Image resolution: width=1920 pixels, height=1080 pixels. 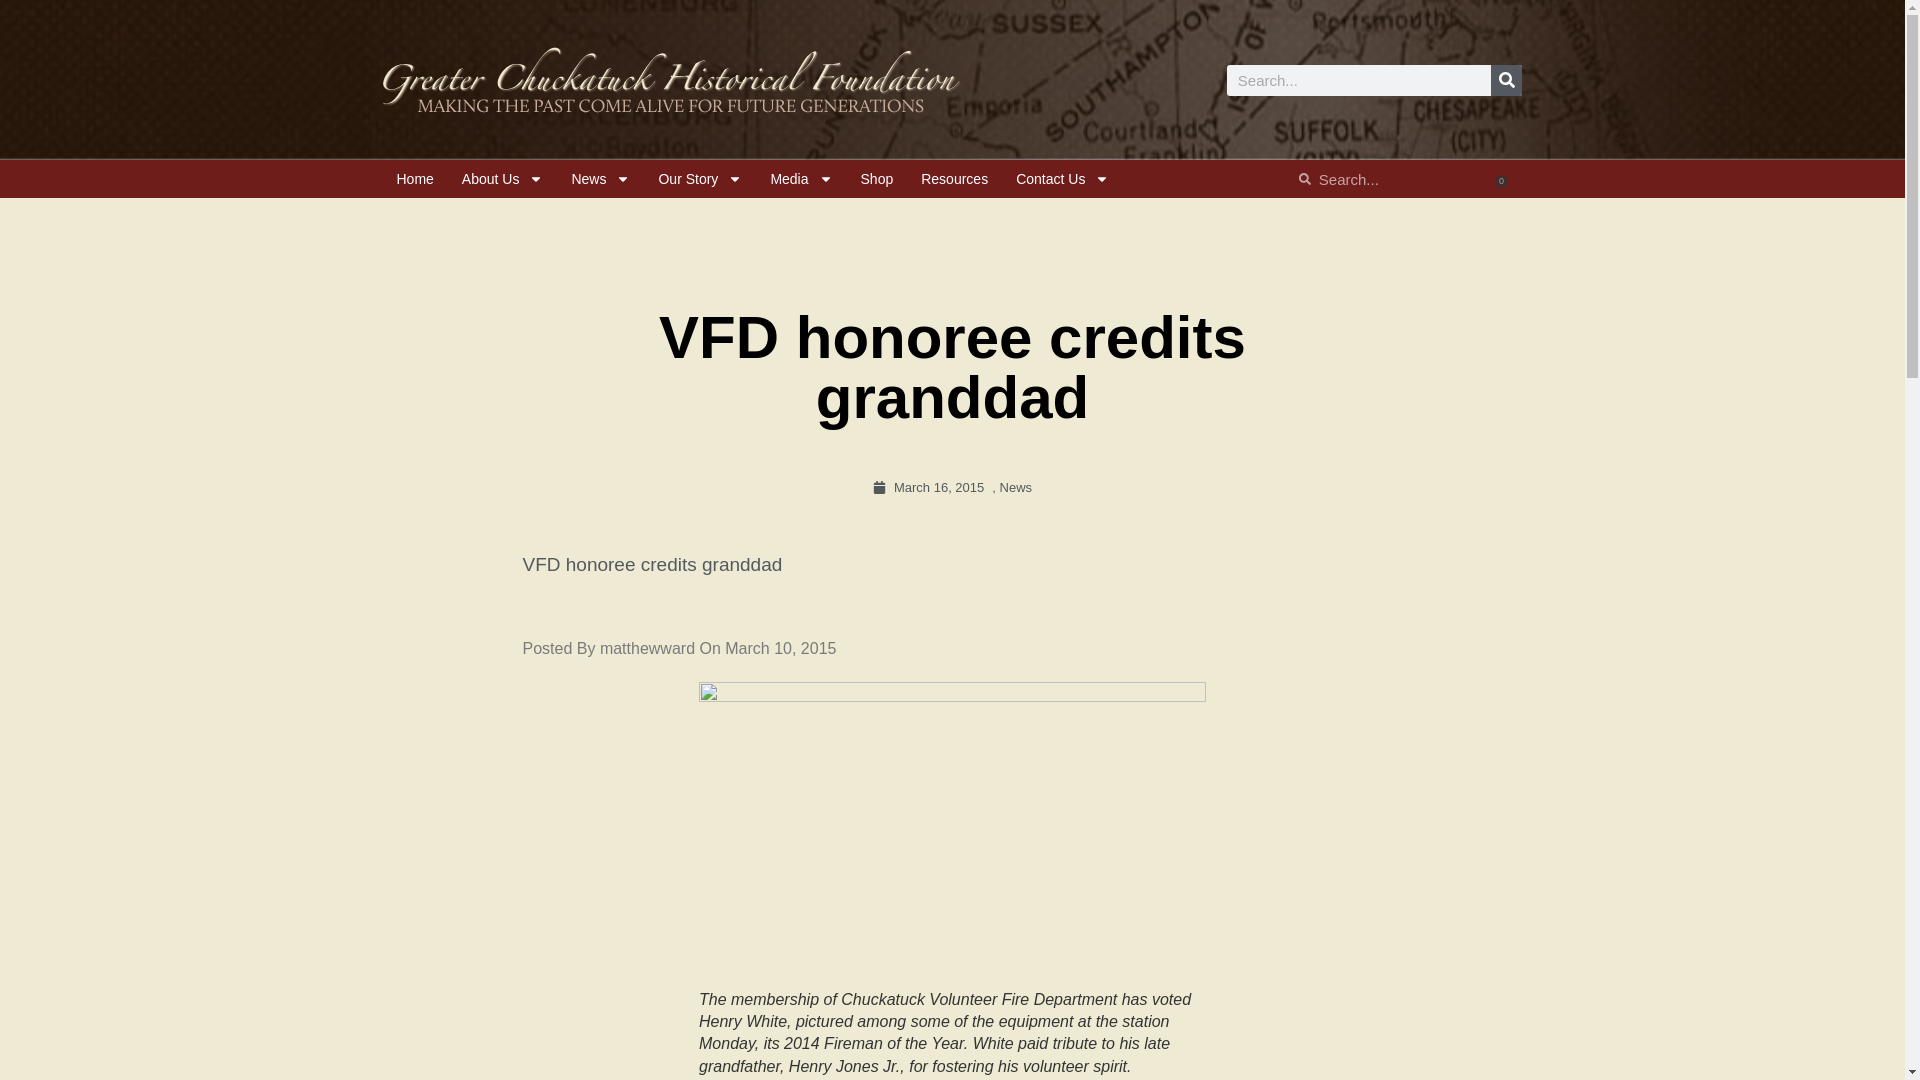 What do you see at coordinates (1062, 178) in the screenshot?
I see `Contact Us` at bounding box center [1062, 178].